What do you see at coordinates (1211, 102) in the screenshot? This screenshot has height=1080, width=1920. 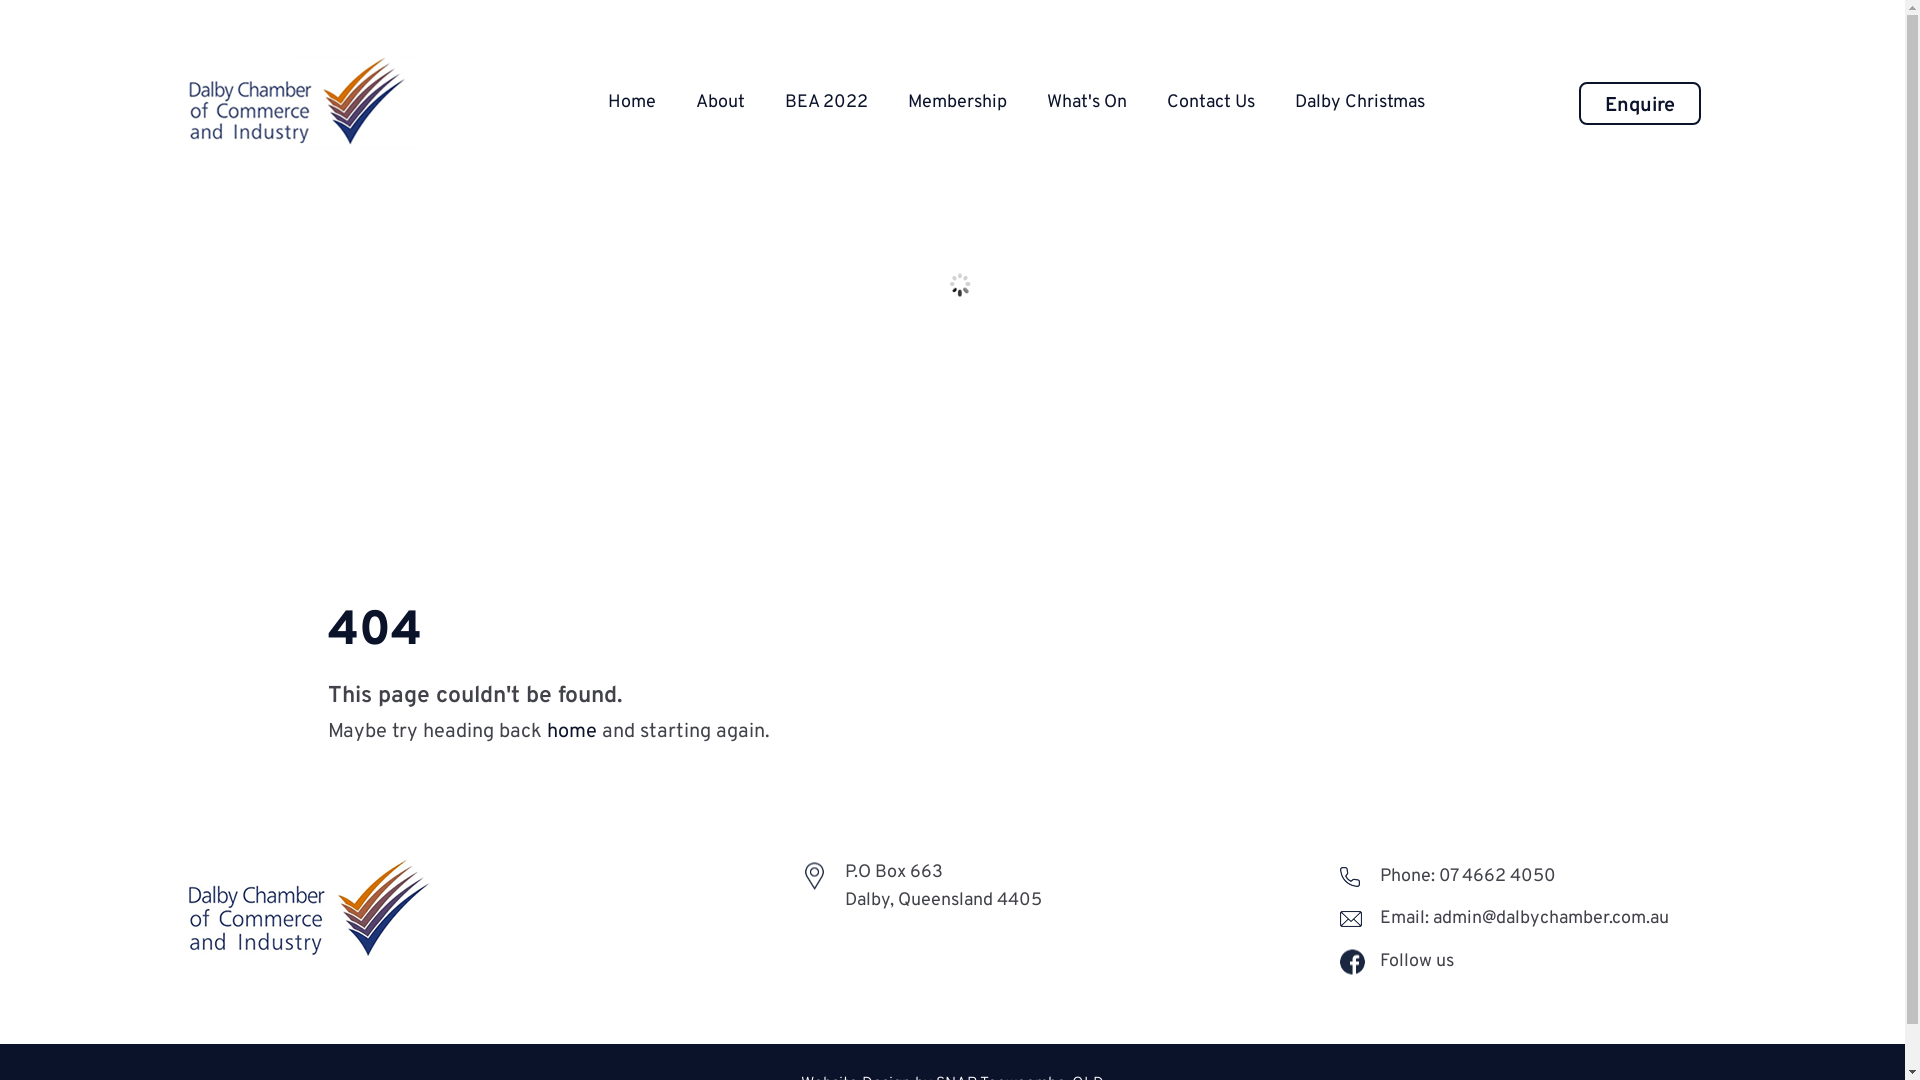 I see `Contact Us` at bounding box center [1211, 102].